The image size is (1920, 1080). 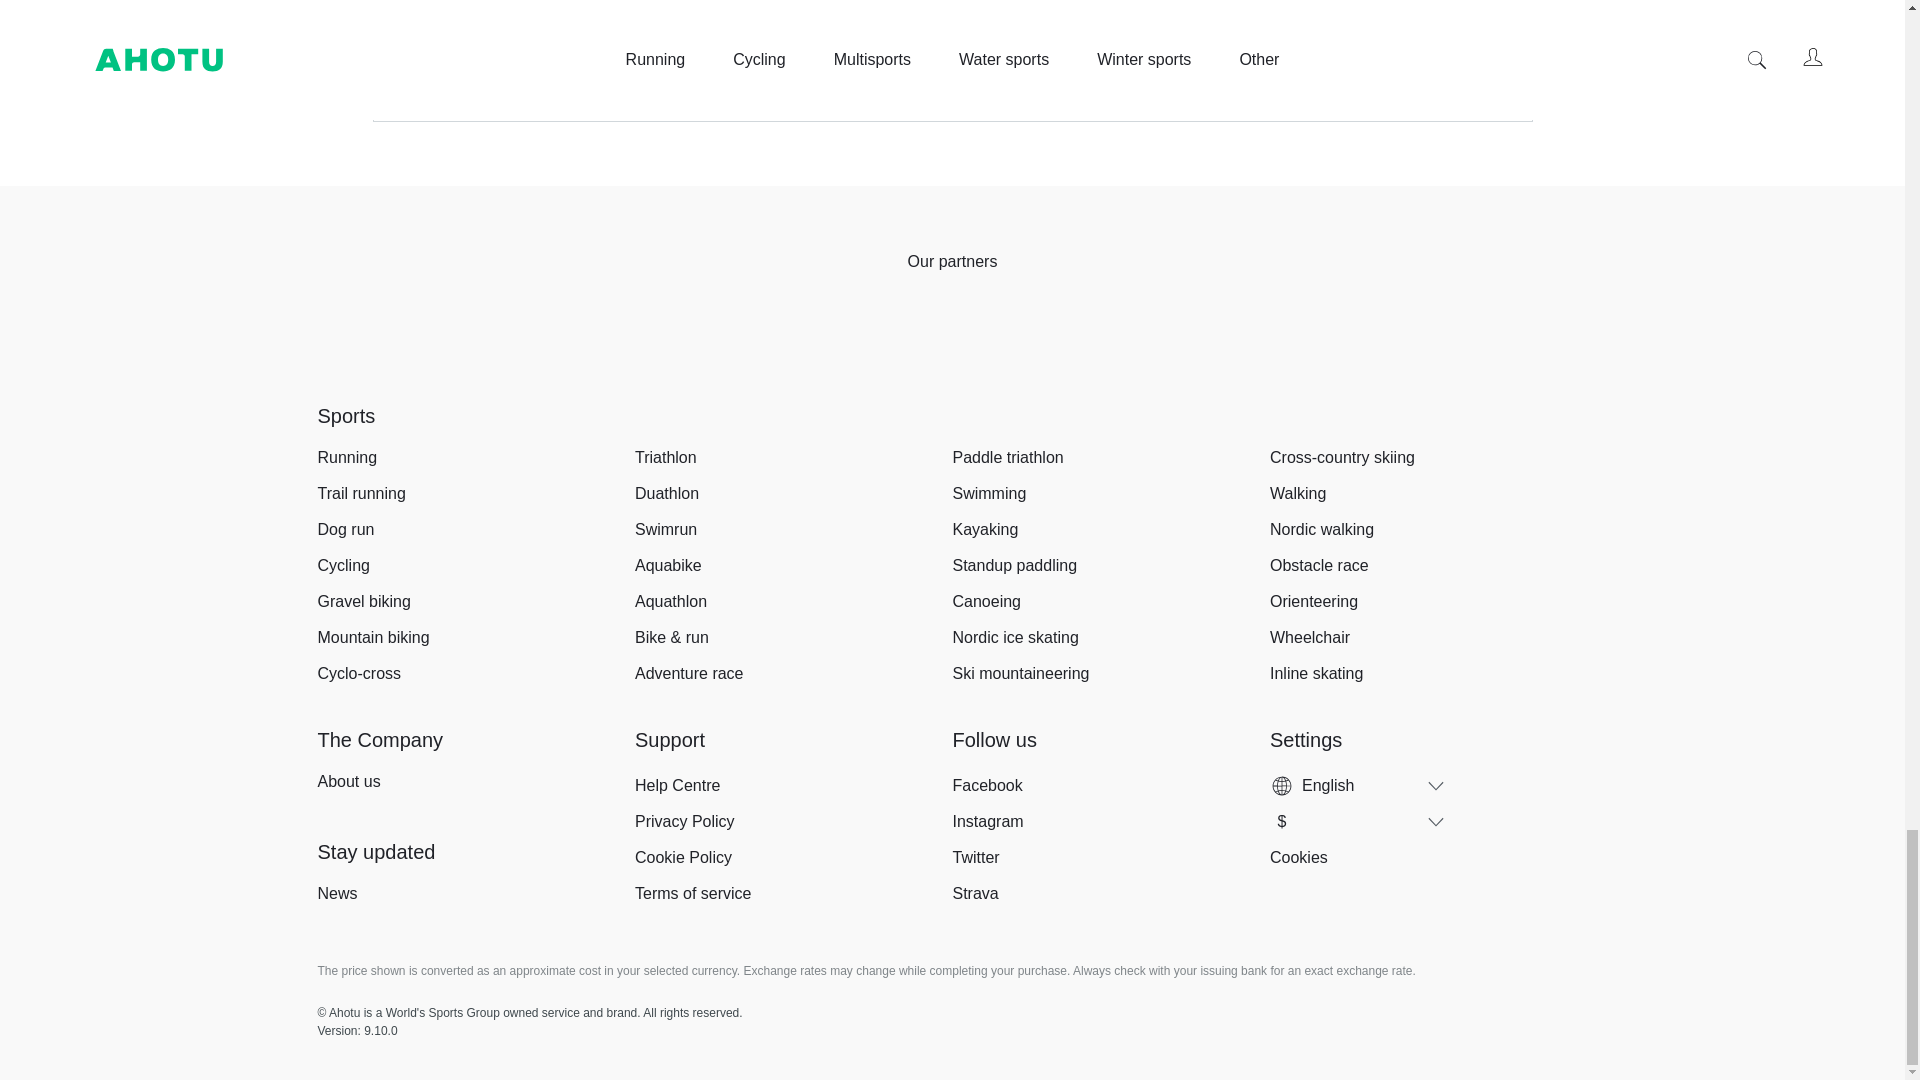 What do you see at coordinates (1428, 458) in the screenshot?
I see `Cross-country skiing` at bounding box center [1428, 458].